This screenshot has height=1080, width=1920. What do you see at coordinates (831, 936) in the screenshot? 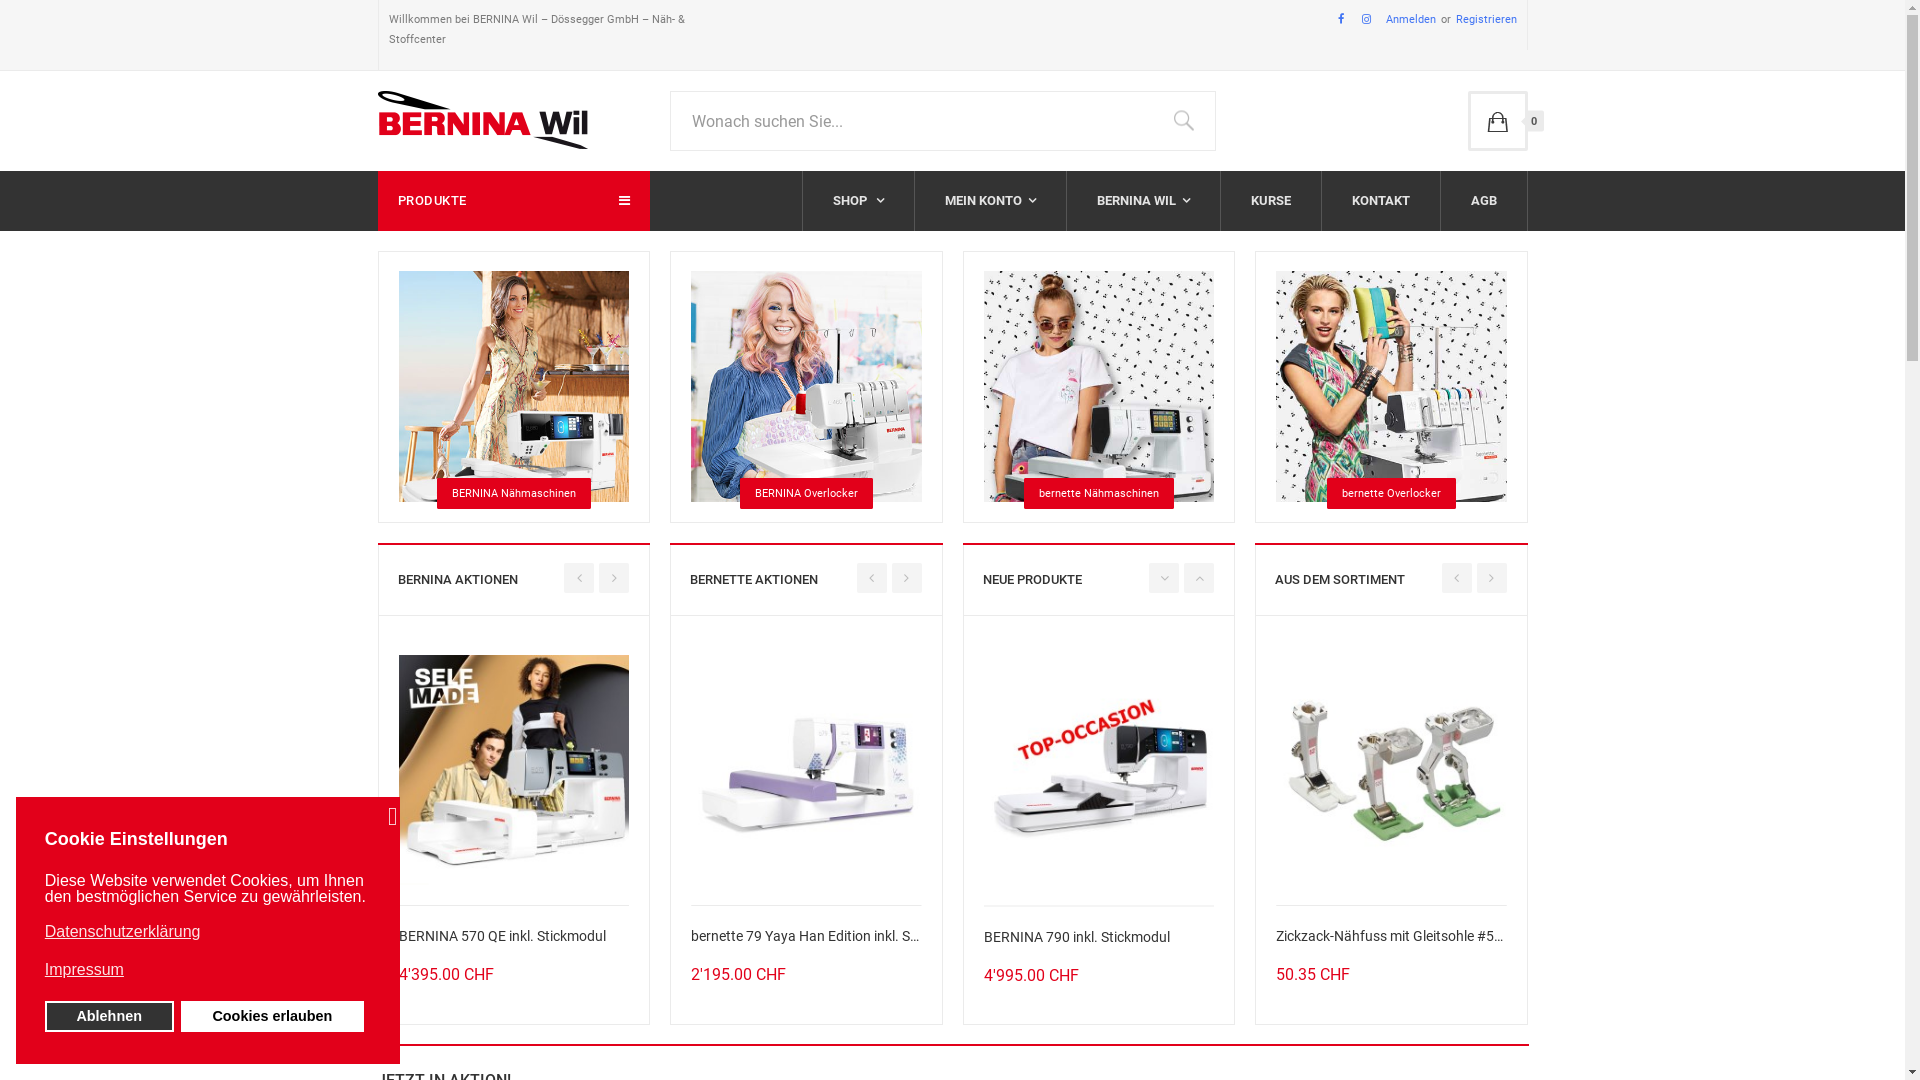
I see `bernette 79 Yaya Han Edition inkl. Stickmodul` at bounding box center [831, 936].